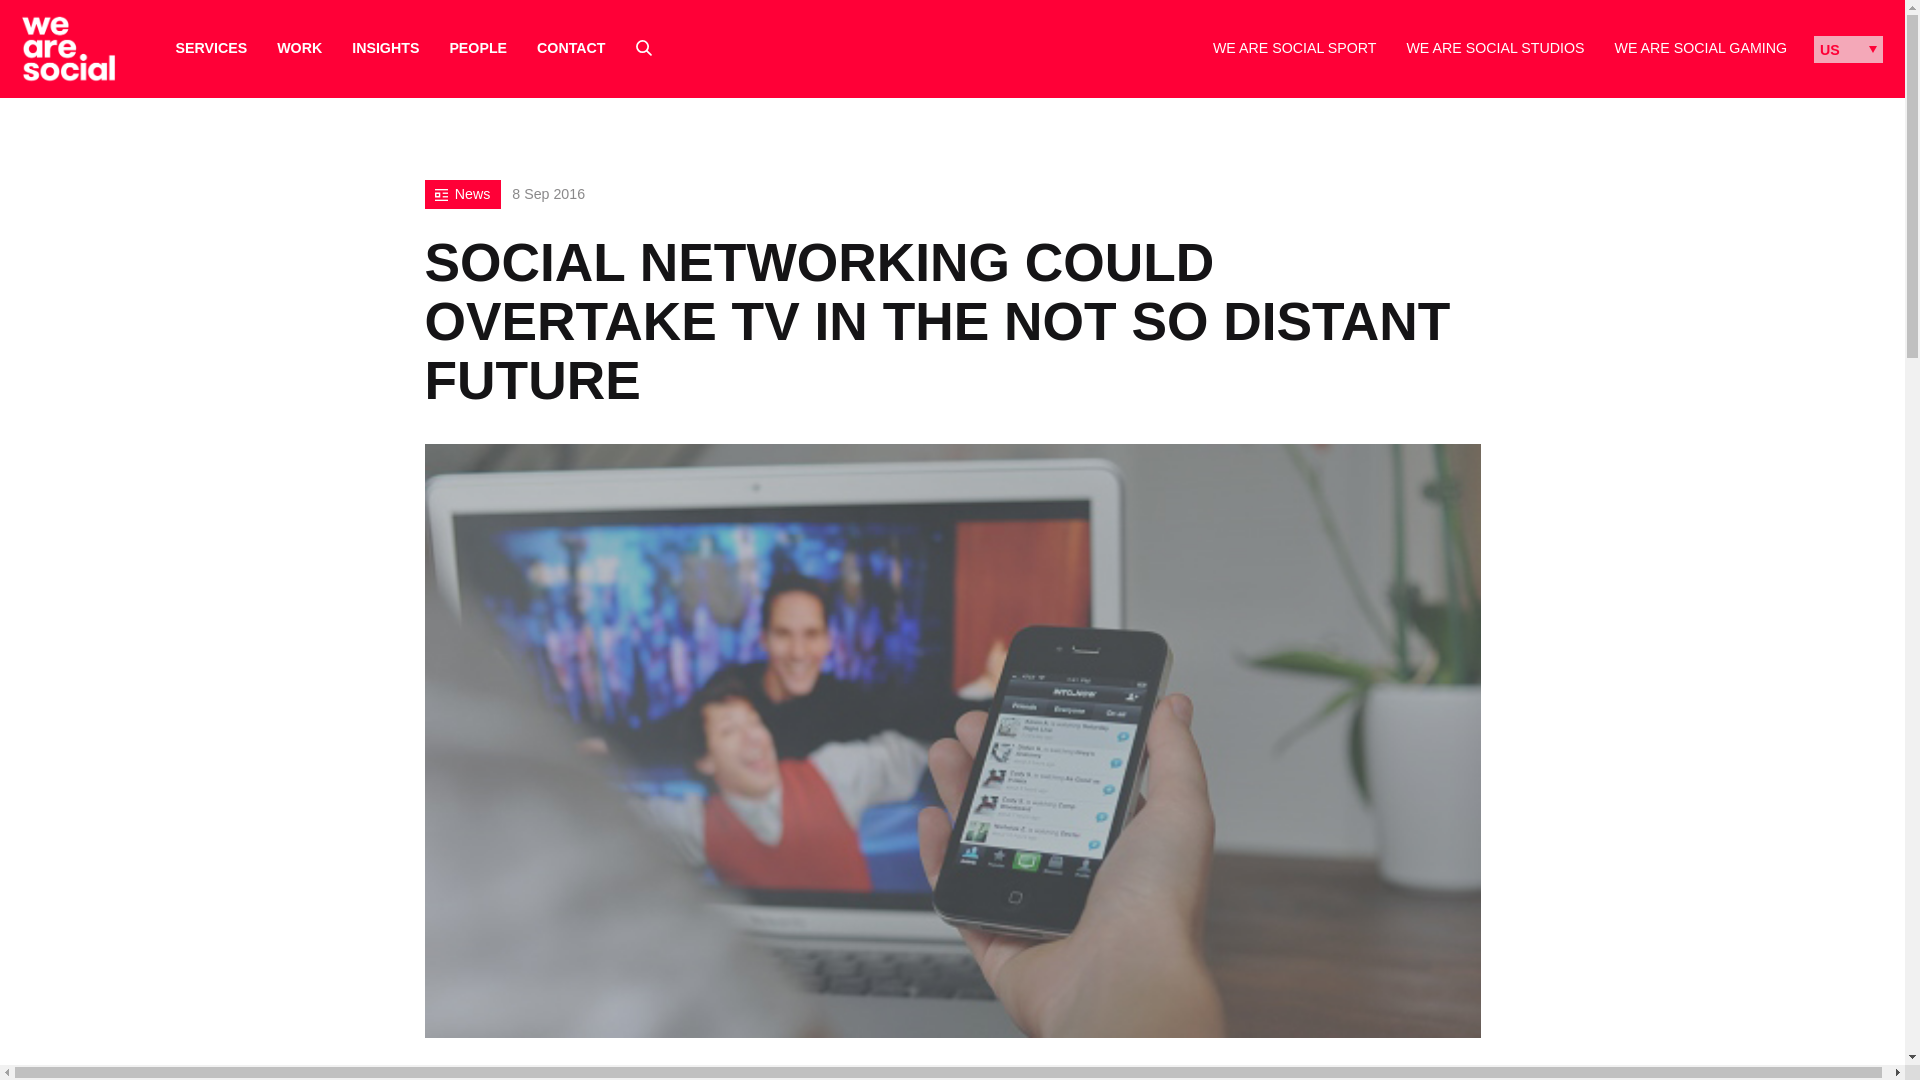 This screenshot has height=1080, width=1920. I want to click on SERVICES, so click(212, 48).